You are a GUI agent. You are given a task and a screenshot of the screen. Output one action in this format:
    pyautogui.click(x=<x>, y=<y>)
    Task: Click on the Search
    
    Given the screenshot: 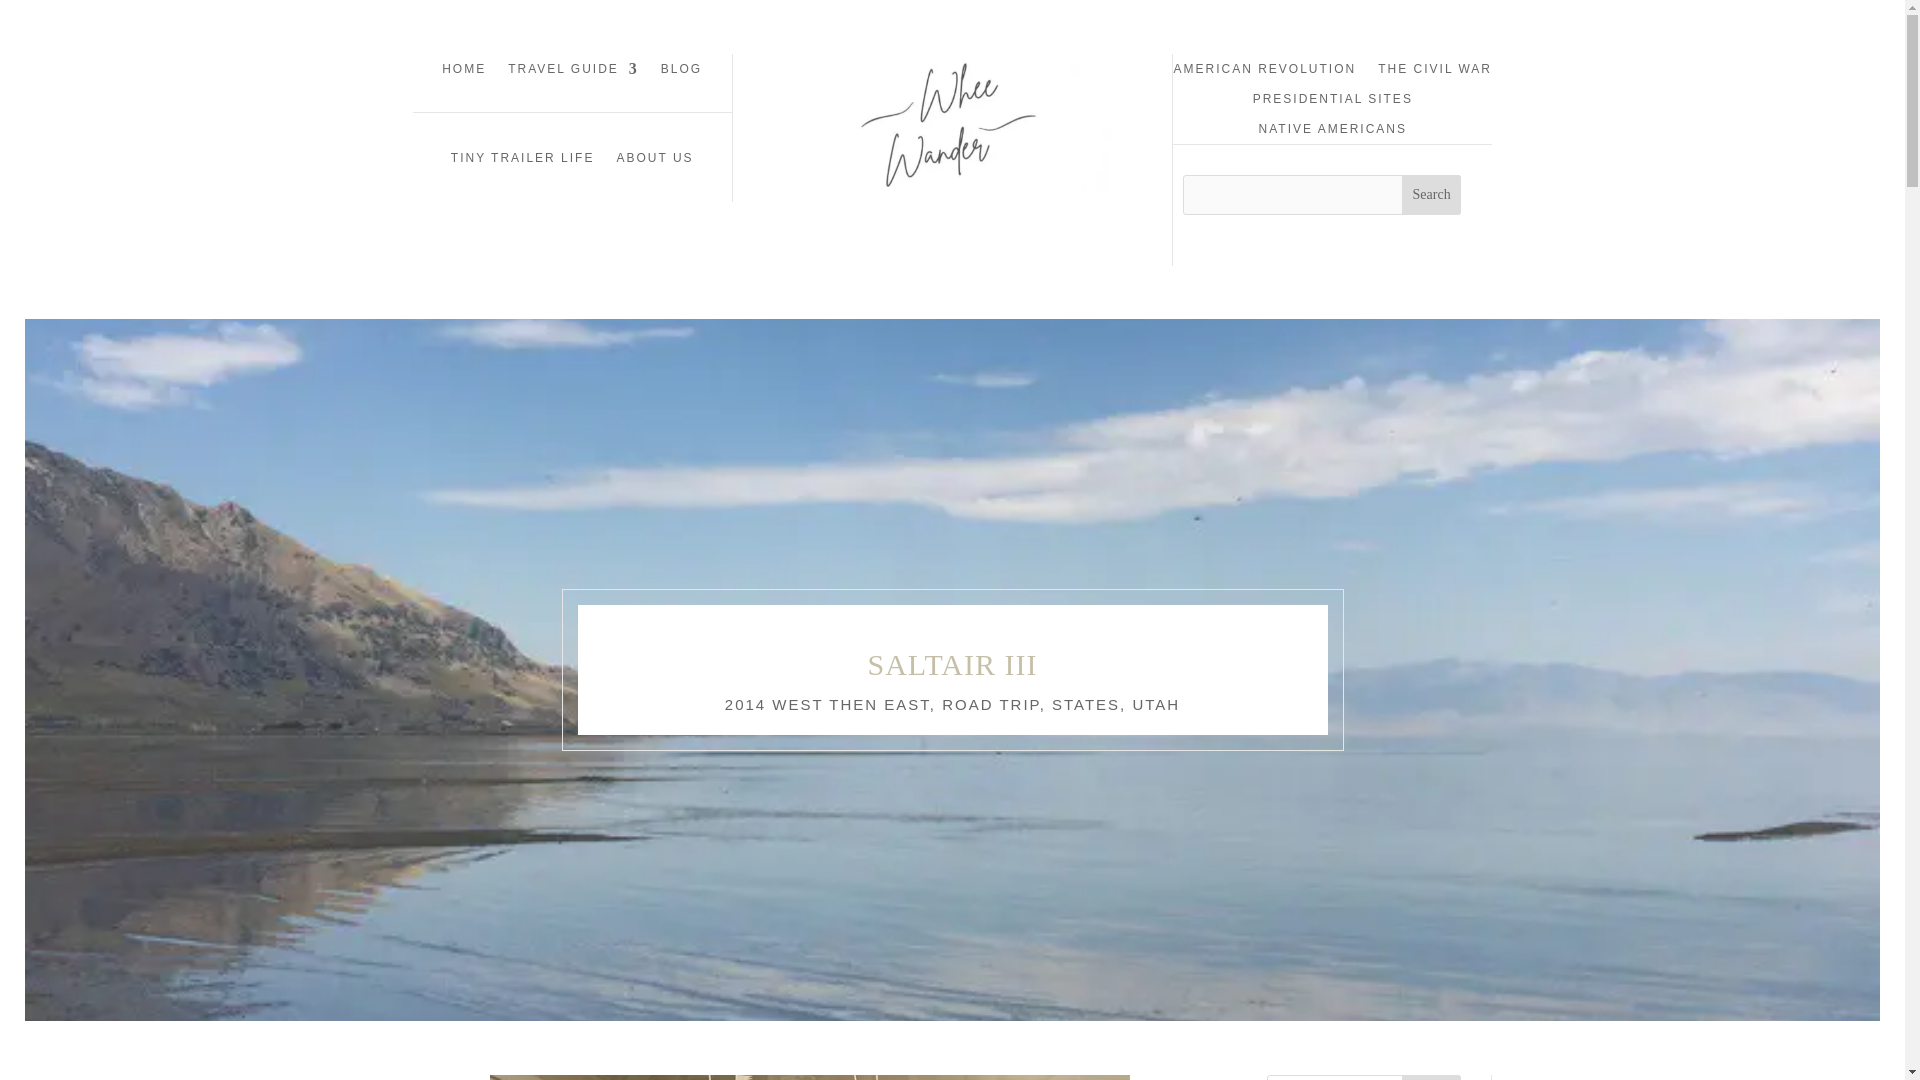 What is the action you would take?
    pyautogui.click(x=1431, y=1077)
    